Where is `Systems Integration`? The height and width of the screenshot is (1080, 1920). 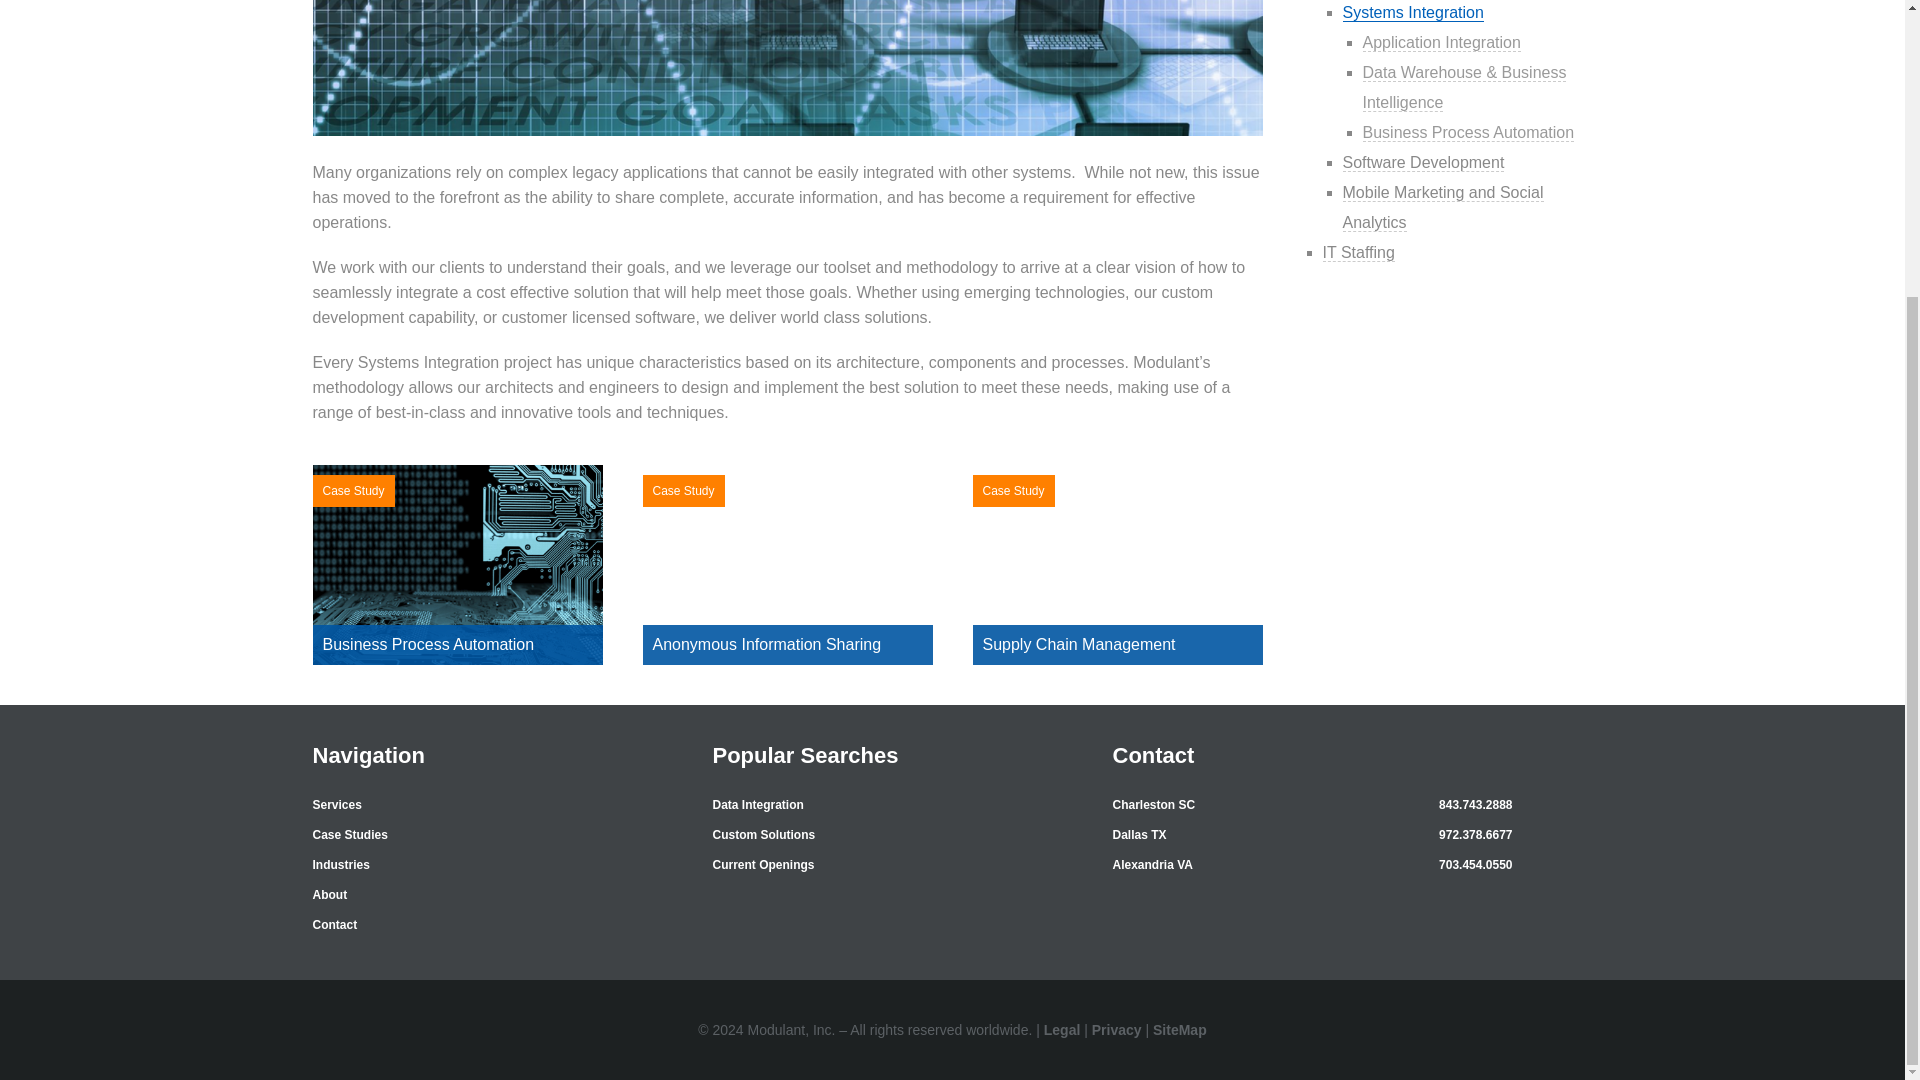 Systems Integration is located at coordinates (1412, 12).